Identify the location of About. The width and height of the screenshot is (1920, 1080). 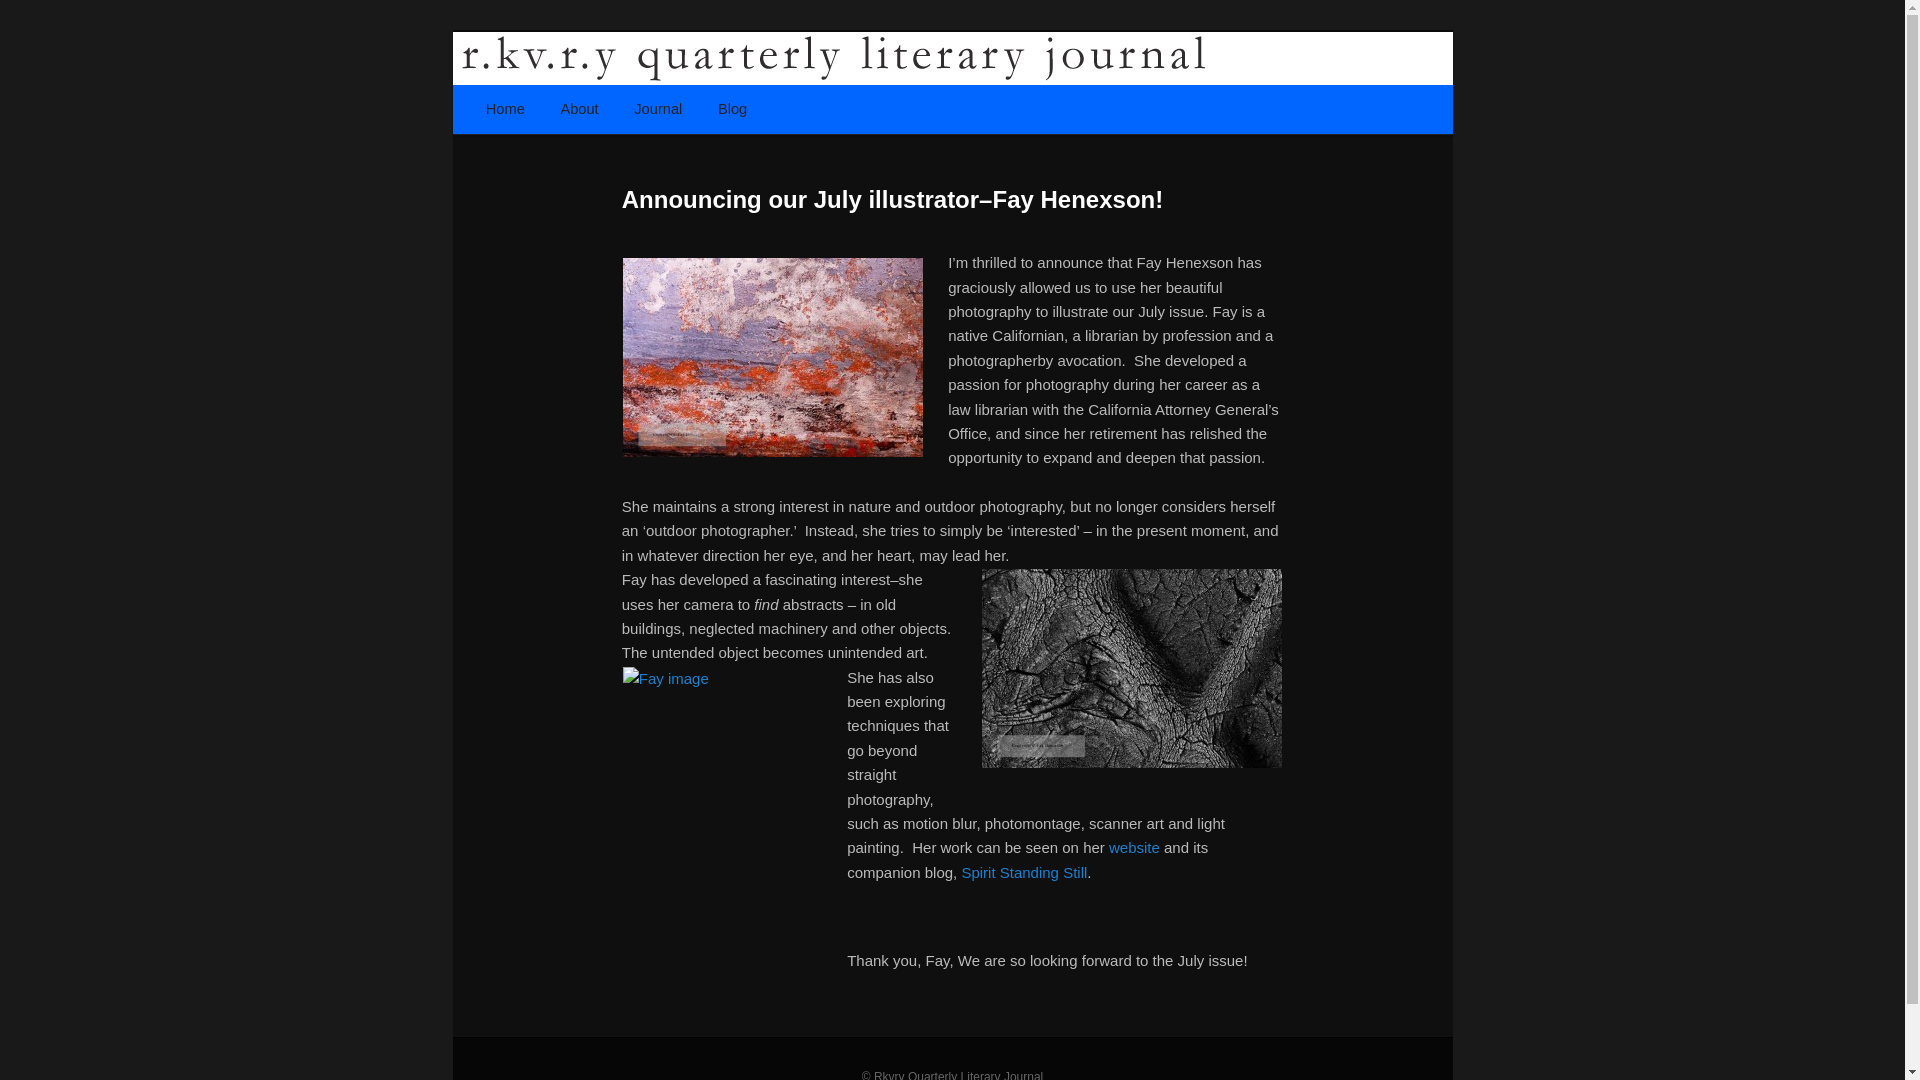
(580, 109).